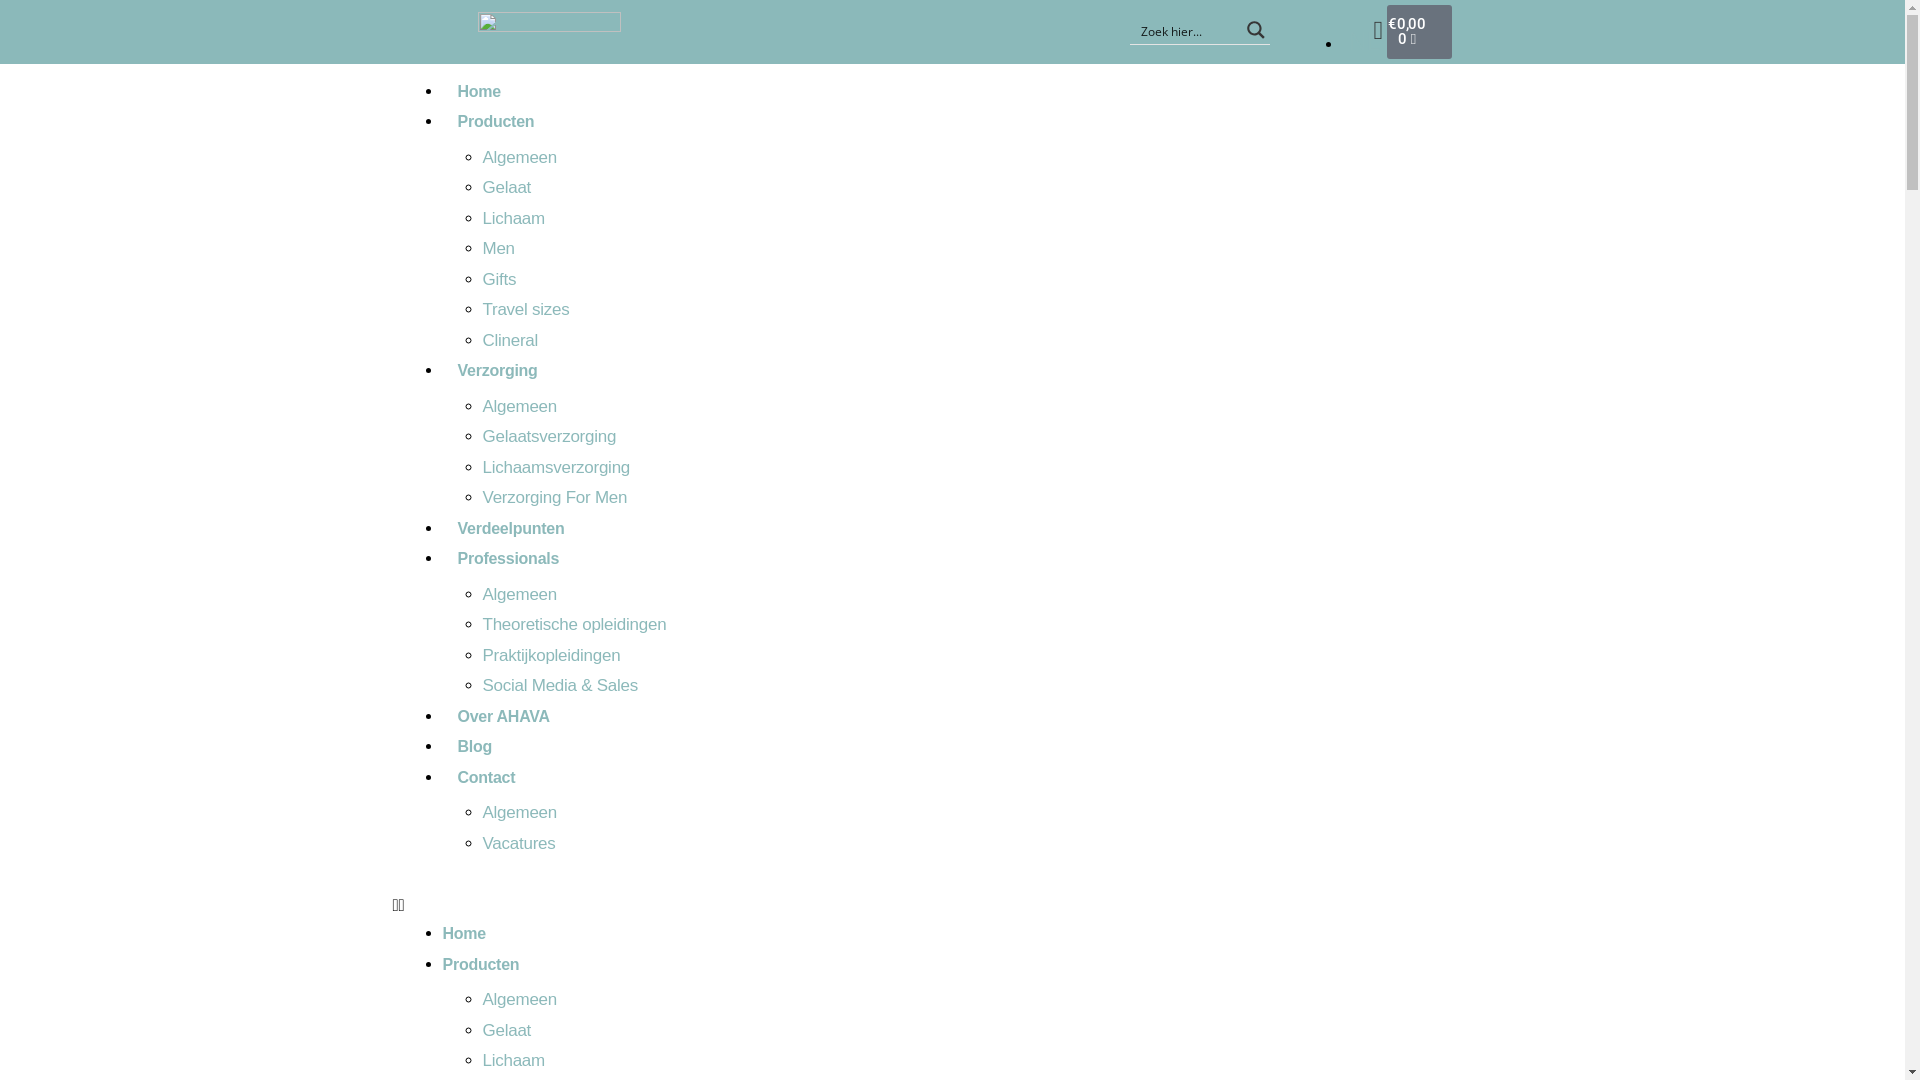 The height and width of the screenshot is (1080, 1920). Describe the element at coordinates (496, 122) in the screenshot. I see `Producten` at that location.